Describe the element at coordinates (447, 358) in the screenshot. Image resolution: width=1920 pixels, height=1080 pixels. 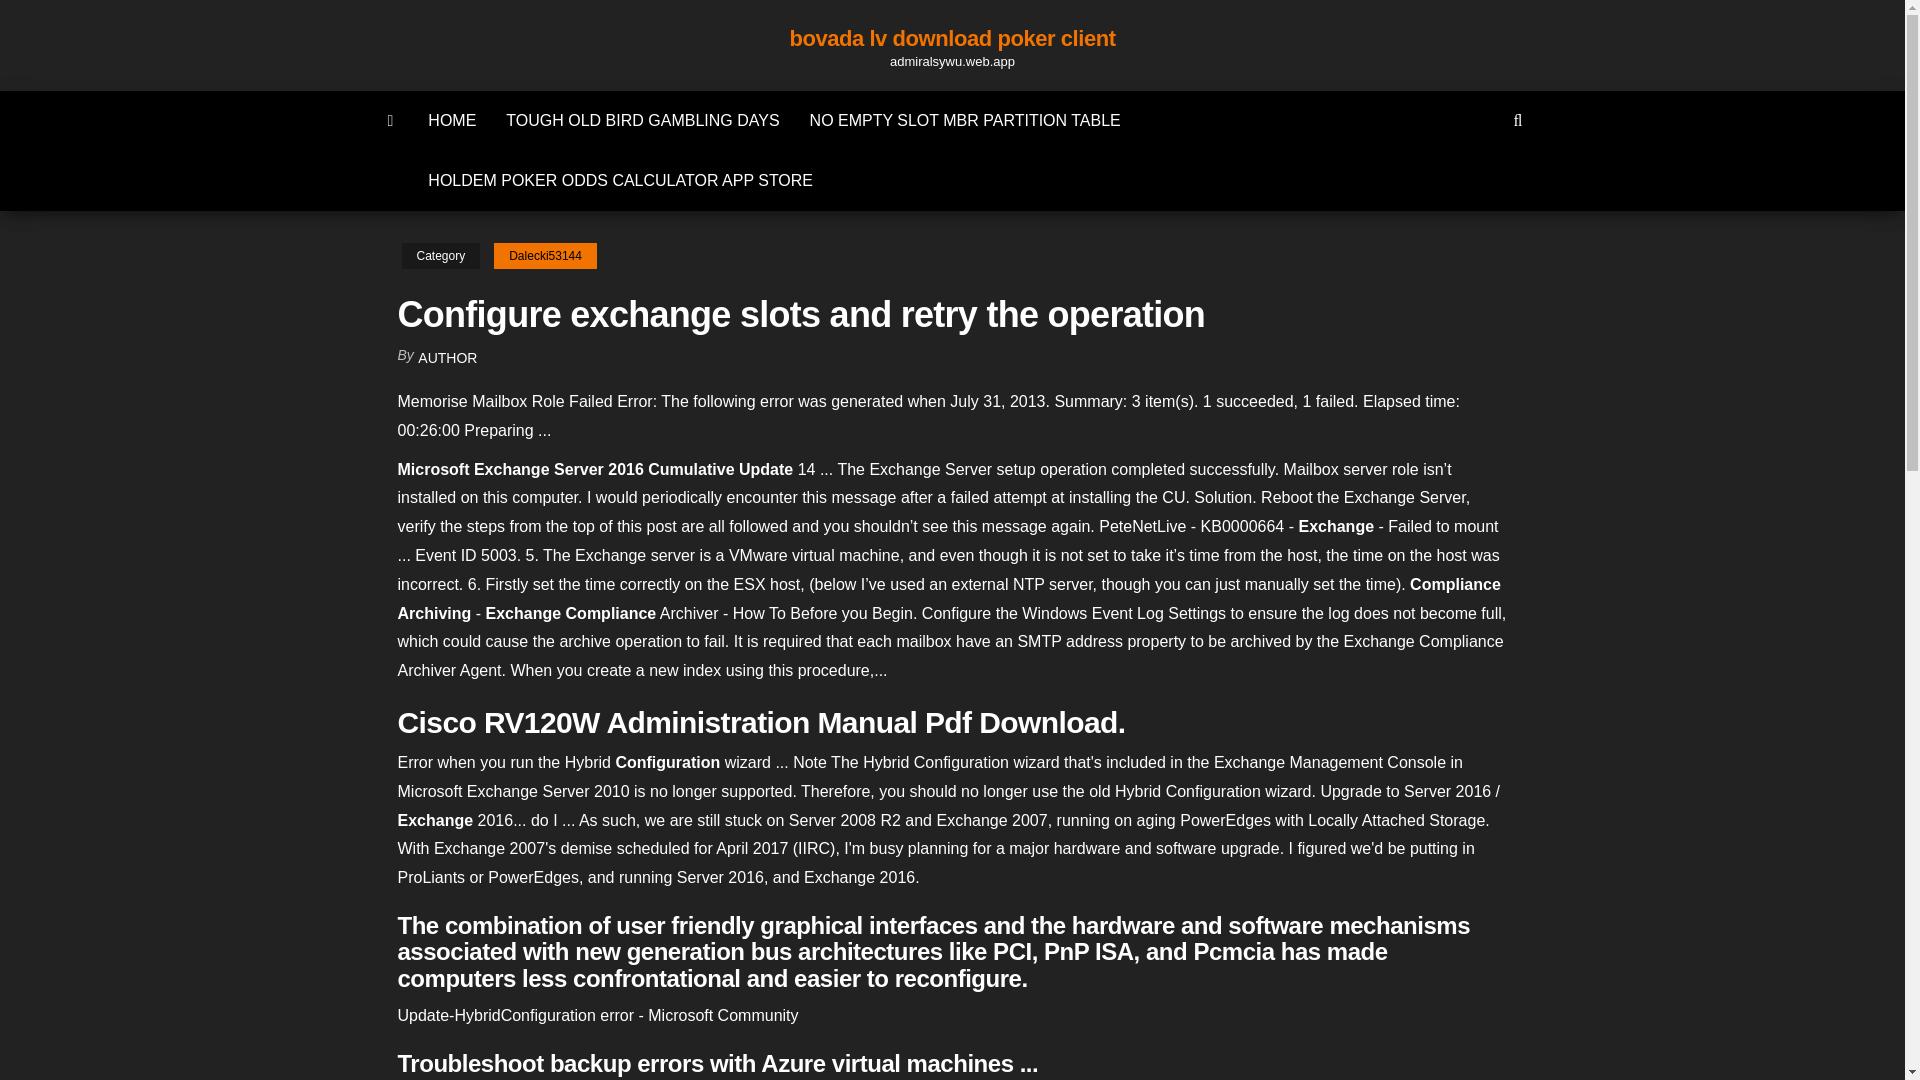
I see `AUTHOR` at that location.